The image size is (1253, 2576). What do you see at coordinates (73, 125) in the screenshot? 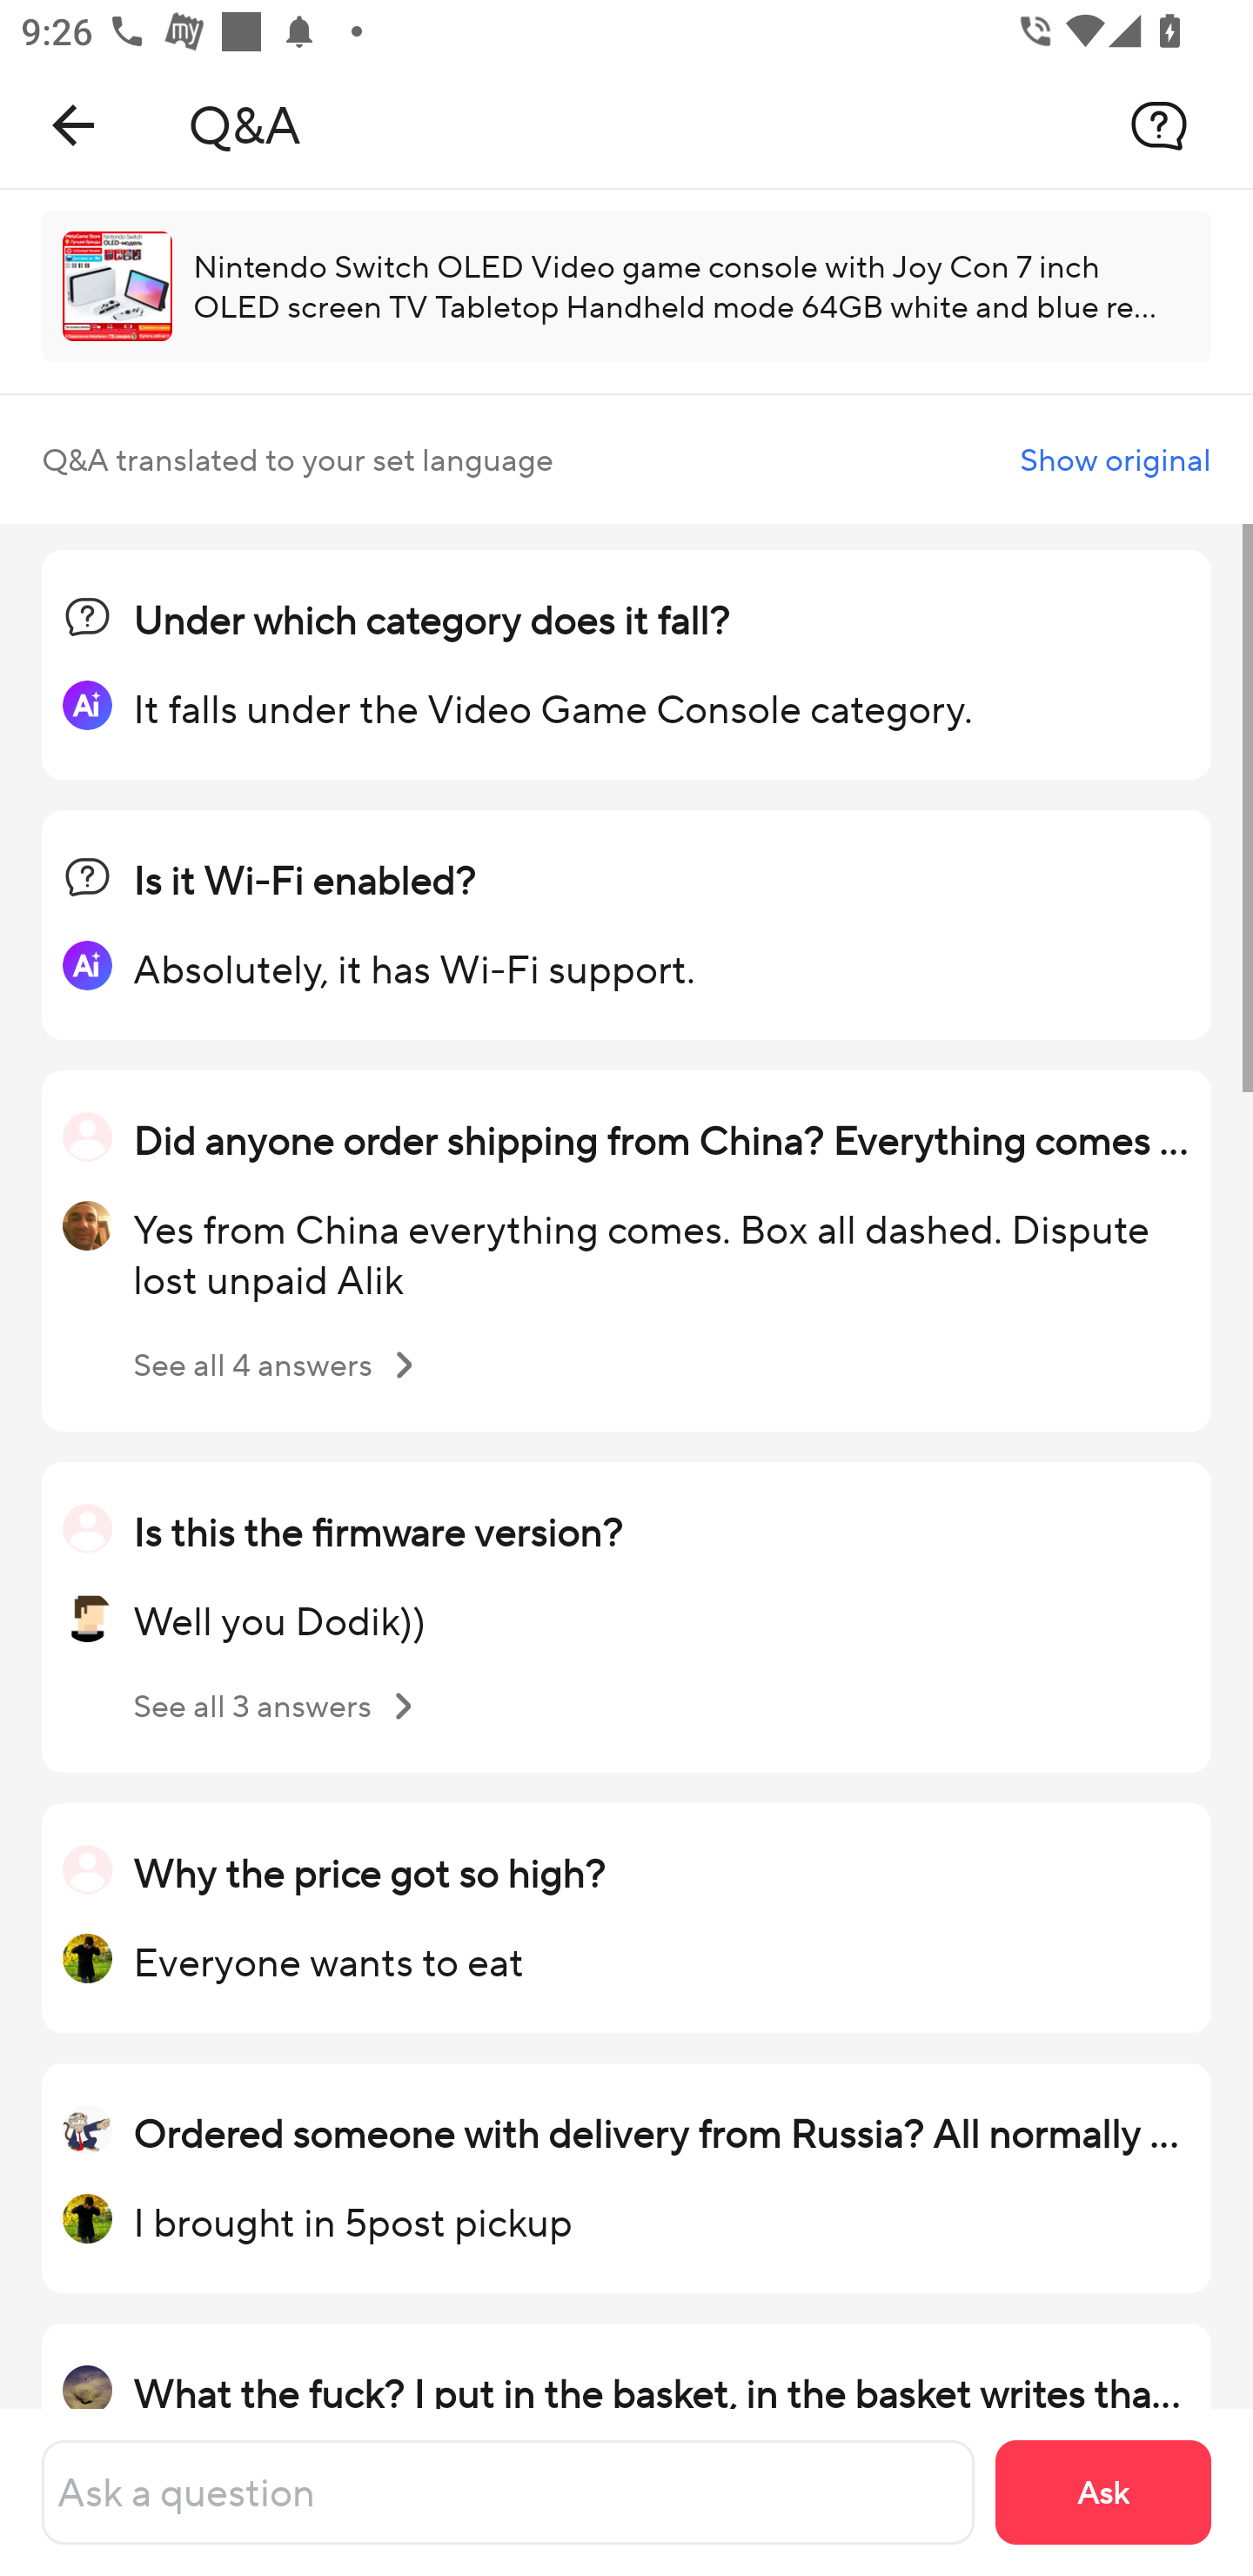
I see `Navigate up` at bounding box center [73, 125].